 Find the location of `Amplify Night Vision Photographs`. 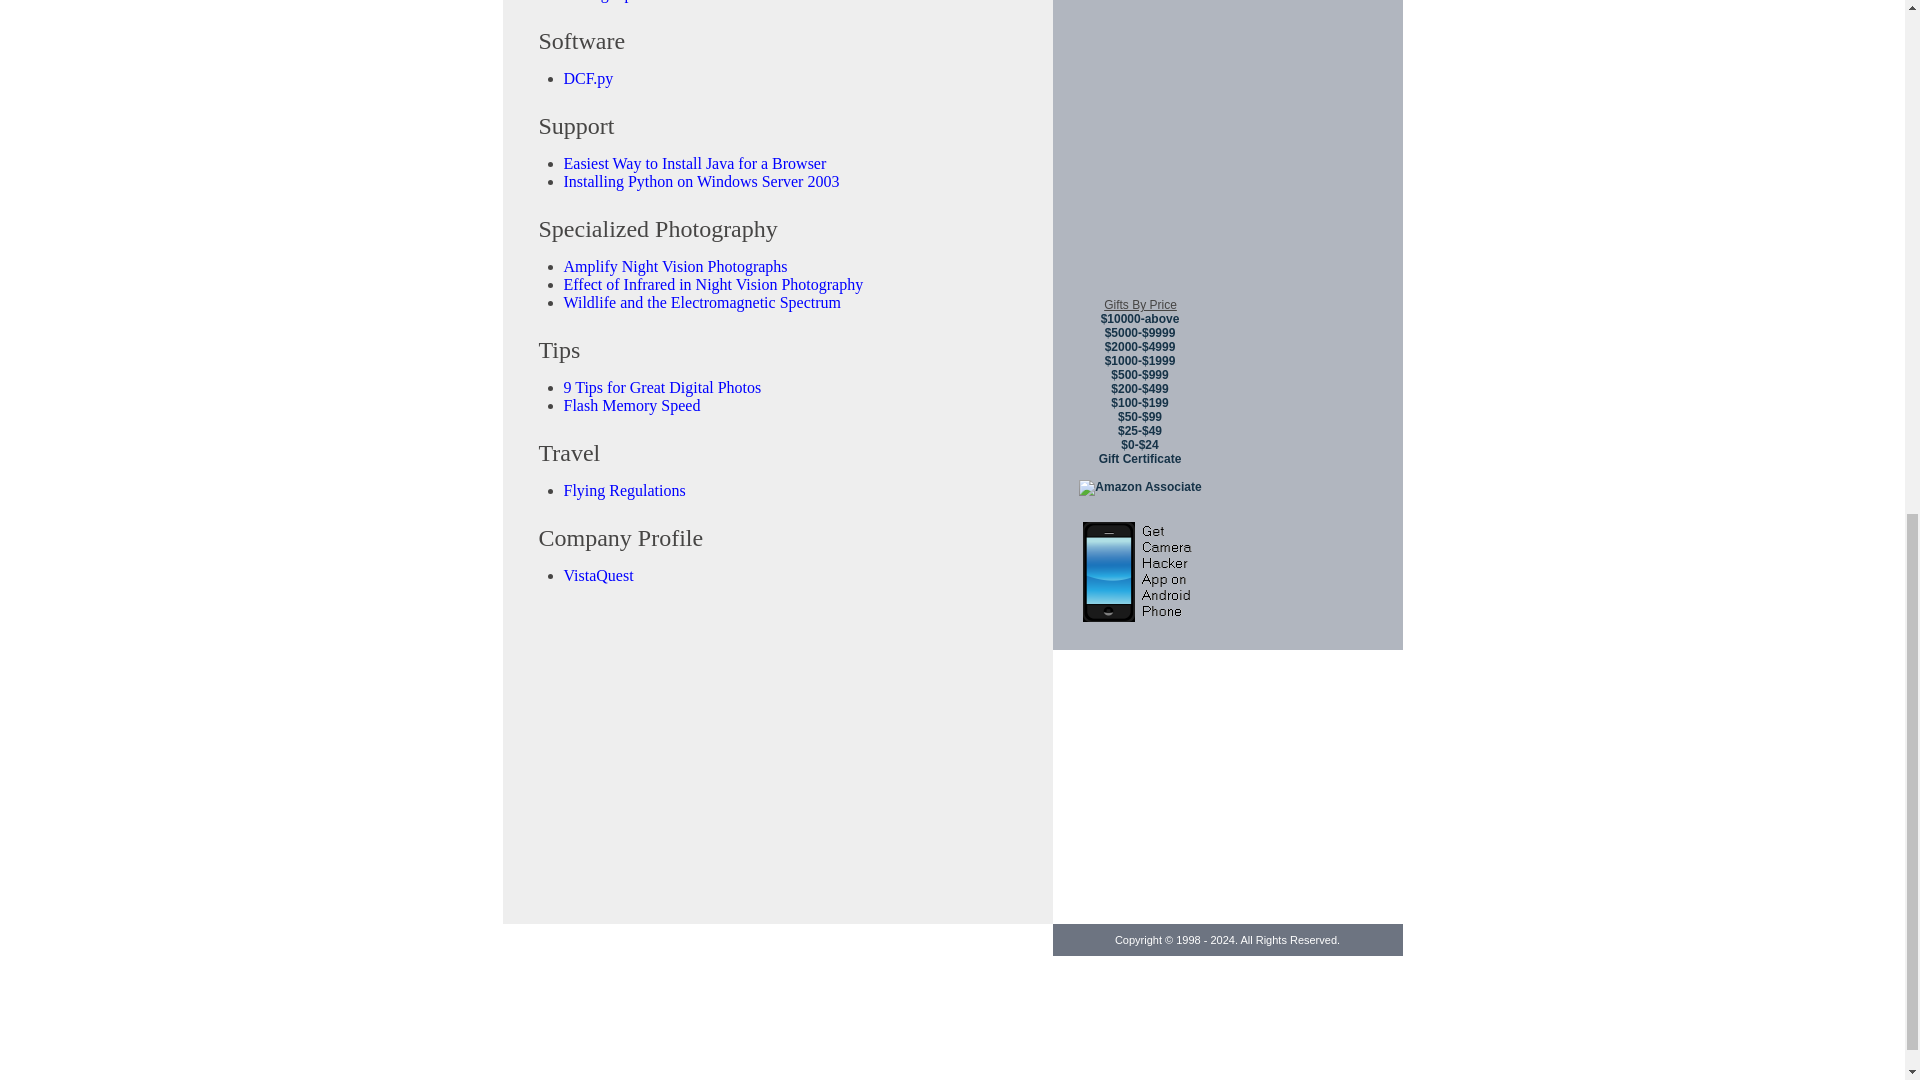

Amplify Night Vision Photographs is located at coordinates (676, 266).